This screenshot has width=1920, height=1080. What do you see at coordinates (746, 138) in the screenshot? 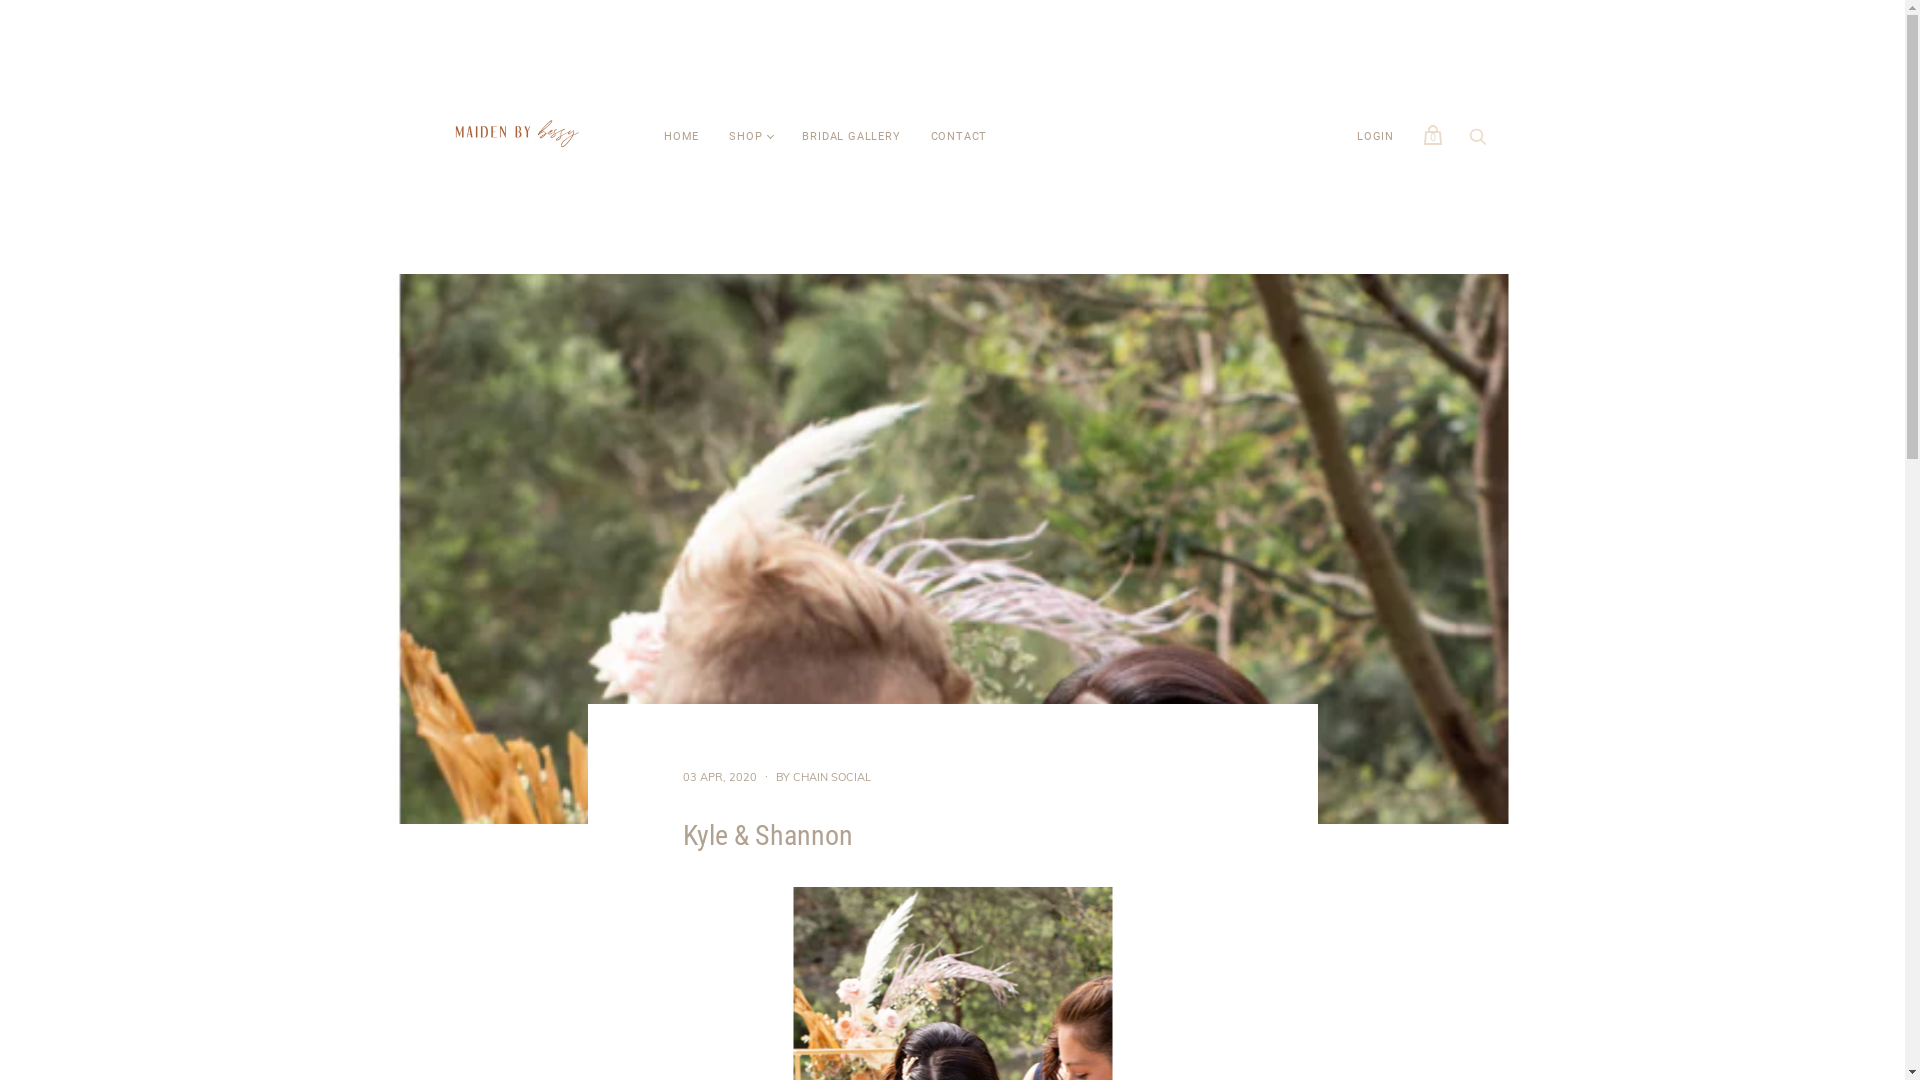
I see `SHOP` at bounding box center [746, 138].